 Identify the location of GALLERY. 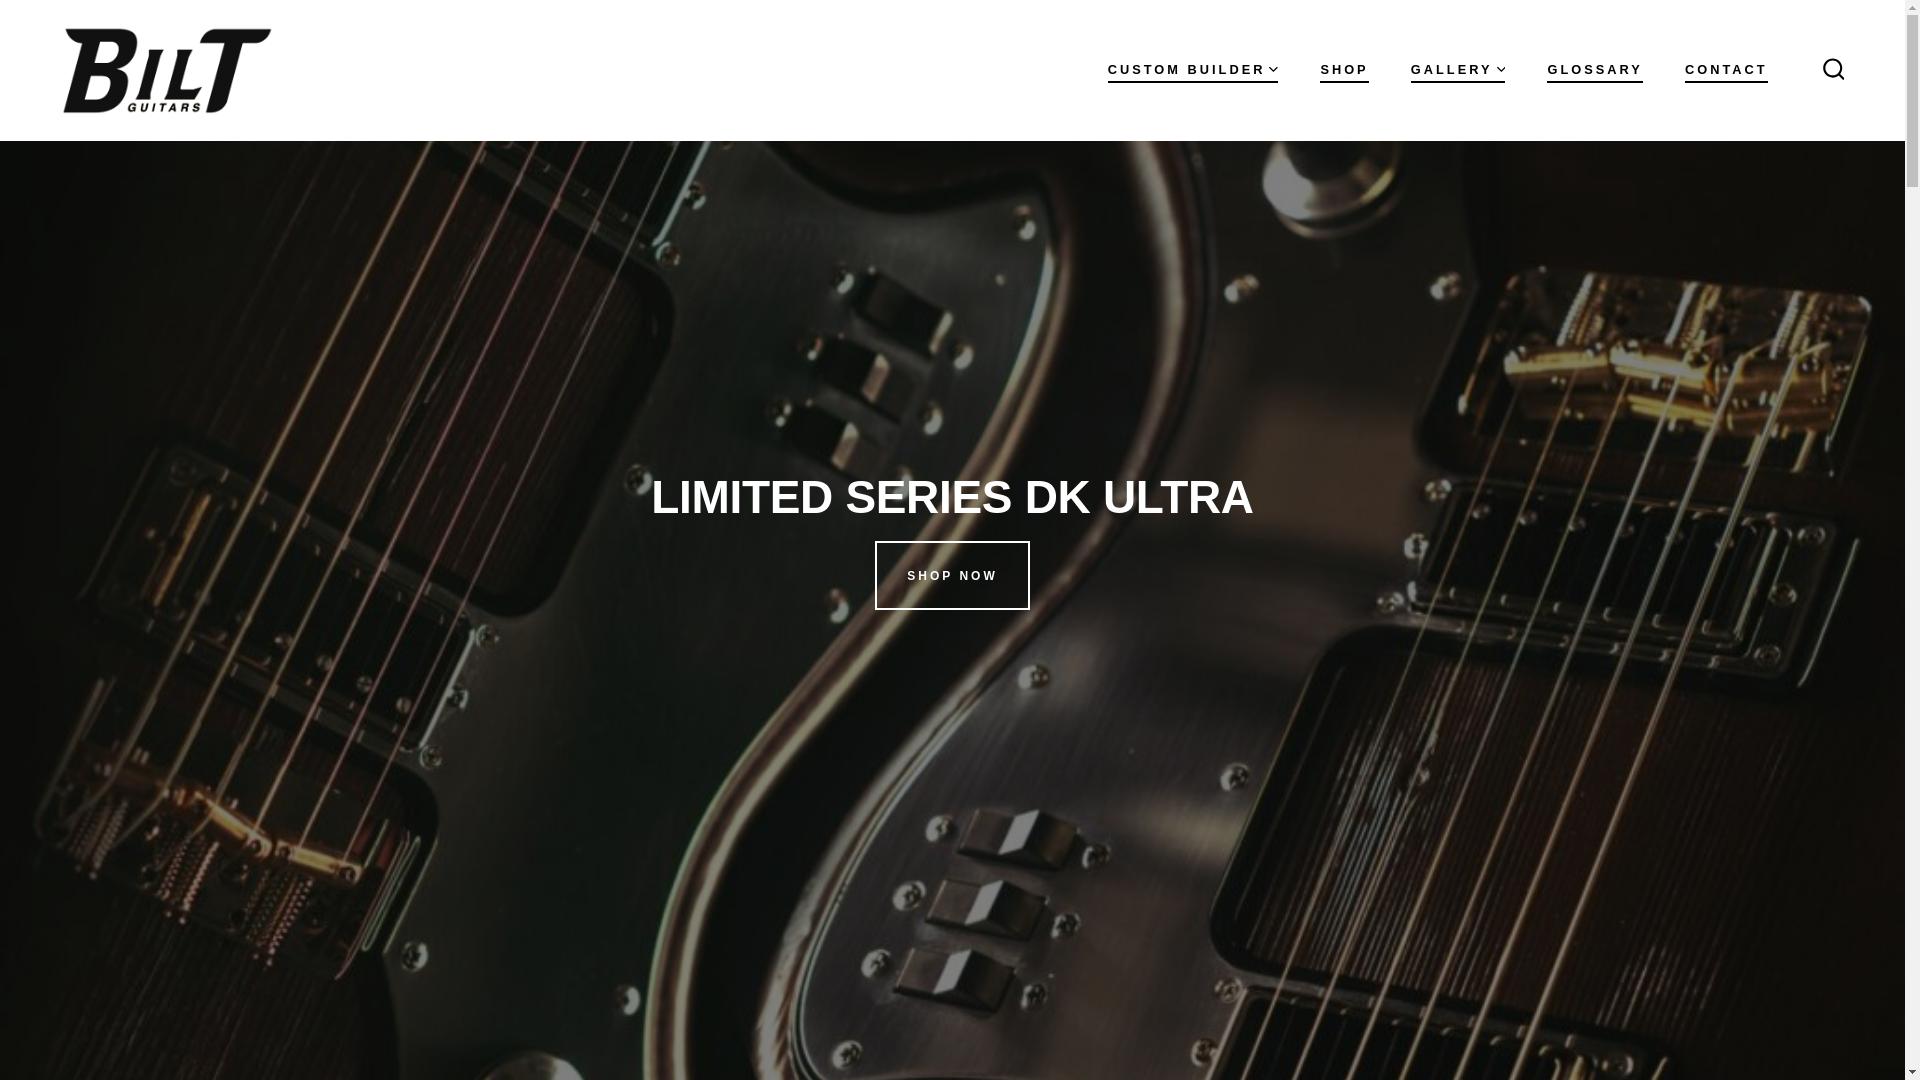
(1458, 70).